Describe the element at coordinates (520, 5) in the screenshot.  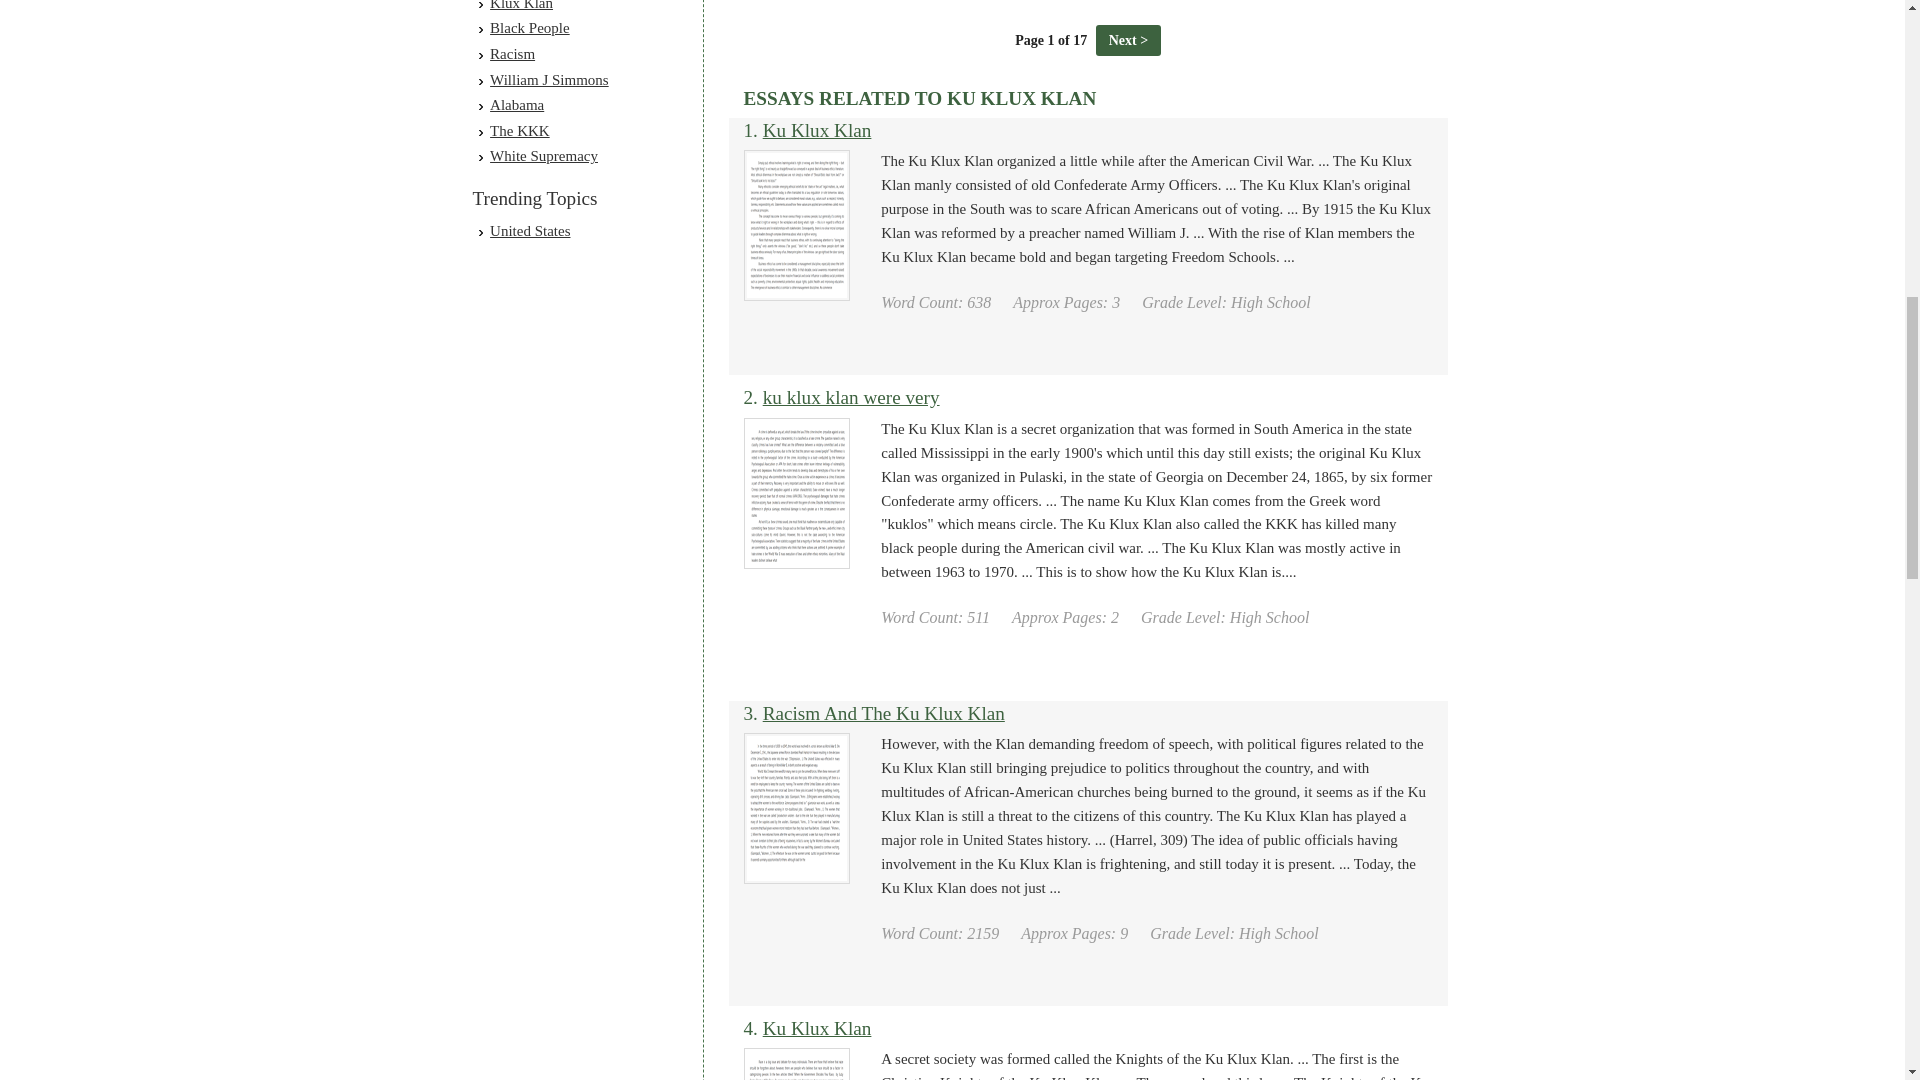
I see `Klux Klan` at that location.